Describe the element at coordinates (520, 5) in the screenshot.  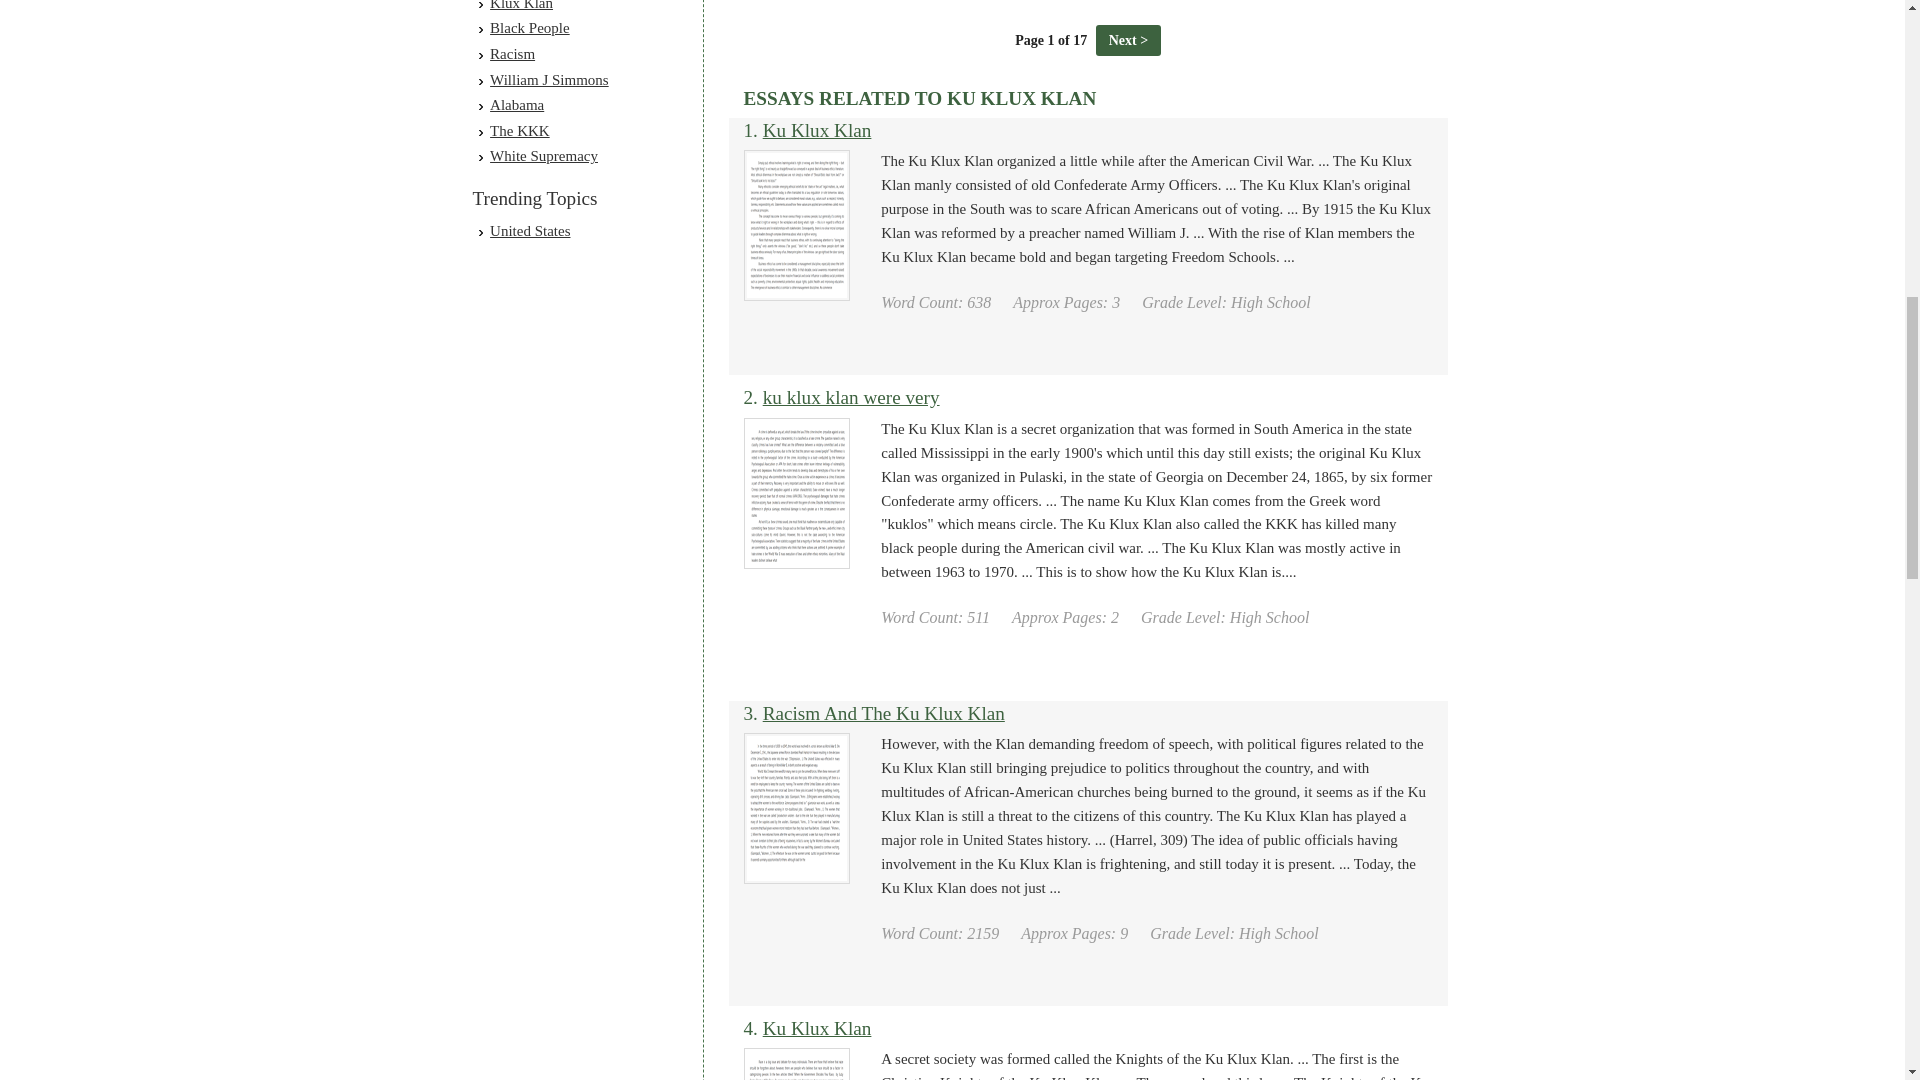
I see `Klux Klan` at that location.